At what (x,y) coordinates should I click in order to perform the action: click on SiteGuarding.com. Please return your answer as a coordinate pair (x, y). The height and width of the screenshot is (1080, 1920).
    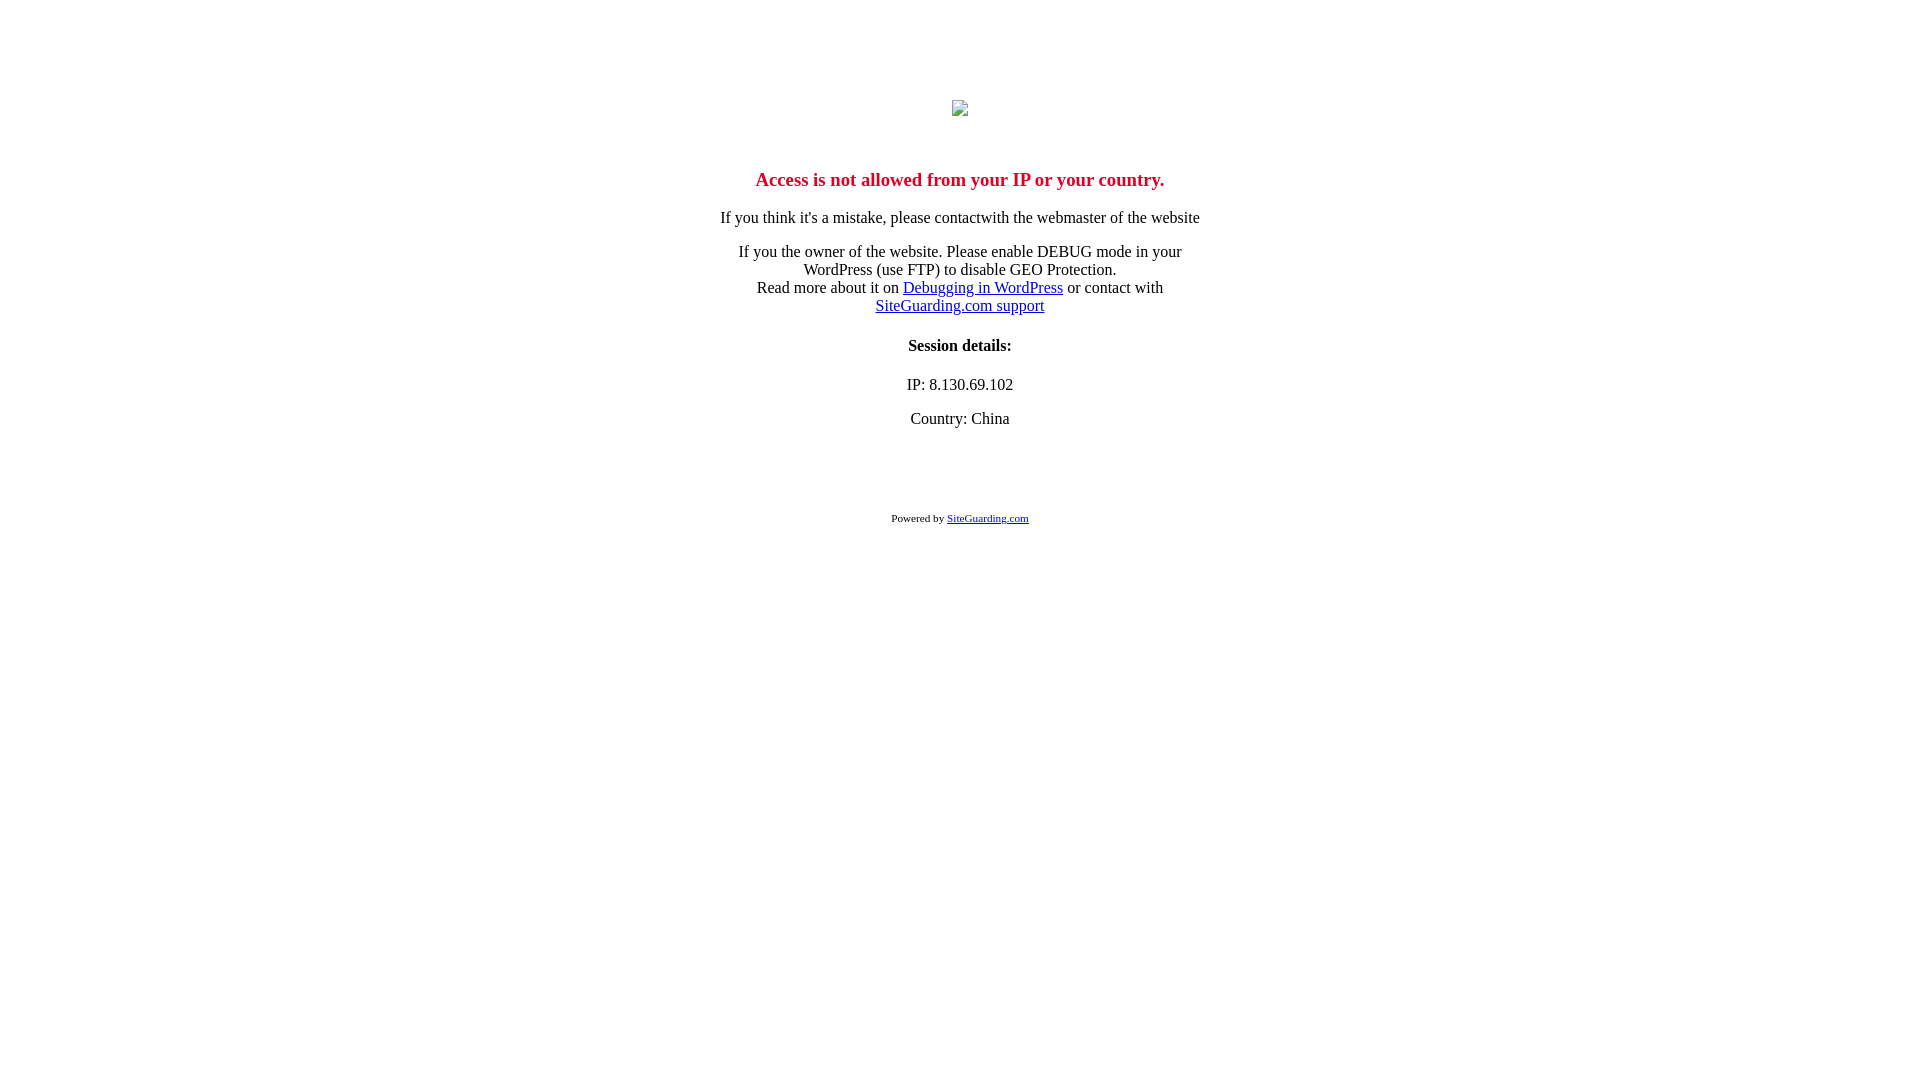
    Looking at the image, I should click on (988, 518).